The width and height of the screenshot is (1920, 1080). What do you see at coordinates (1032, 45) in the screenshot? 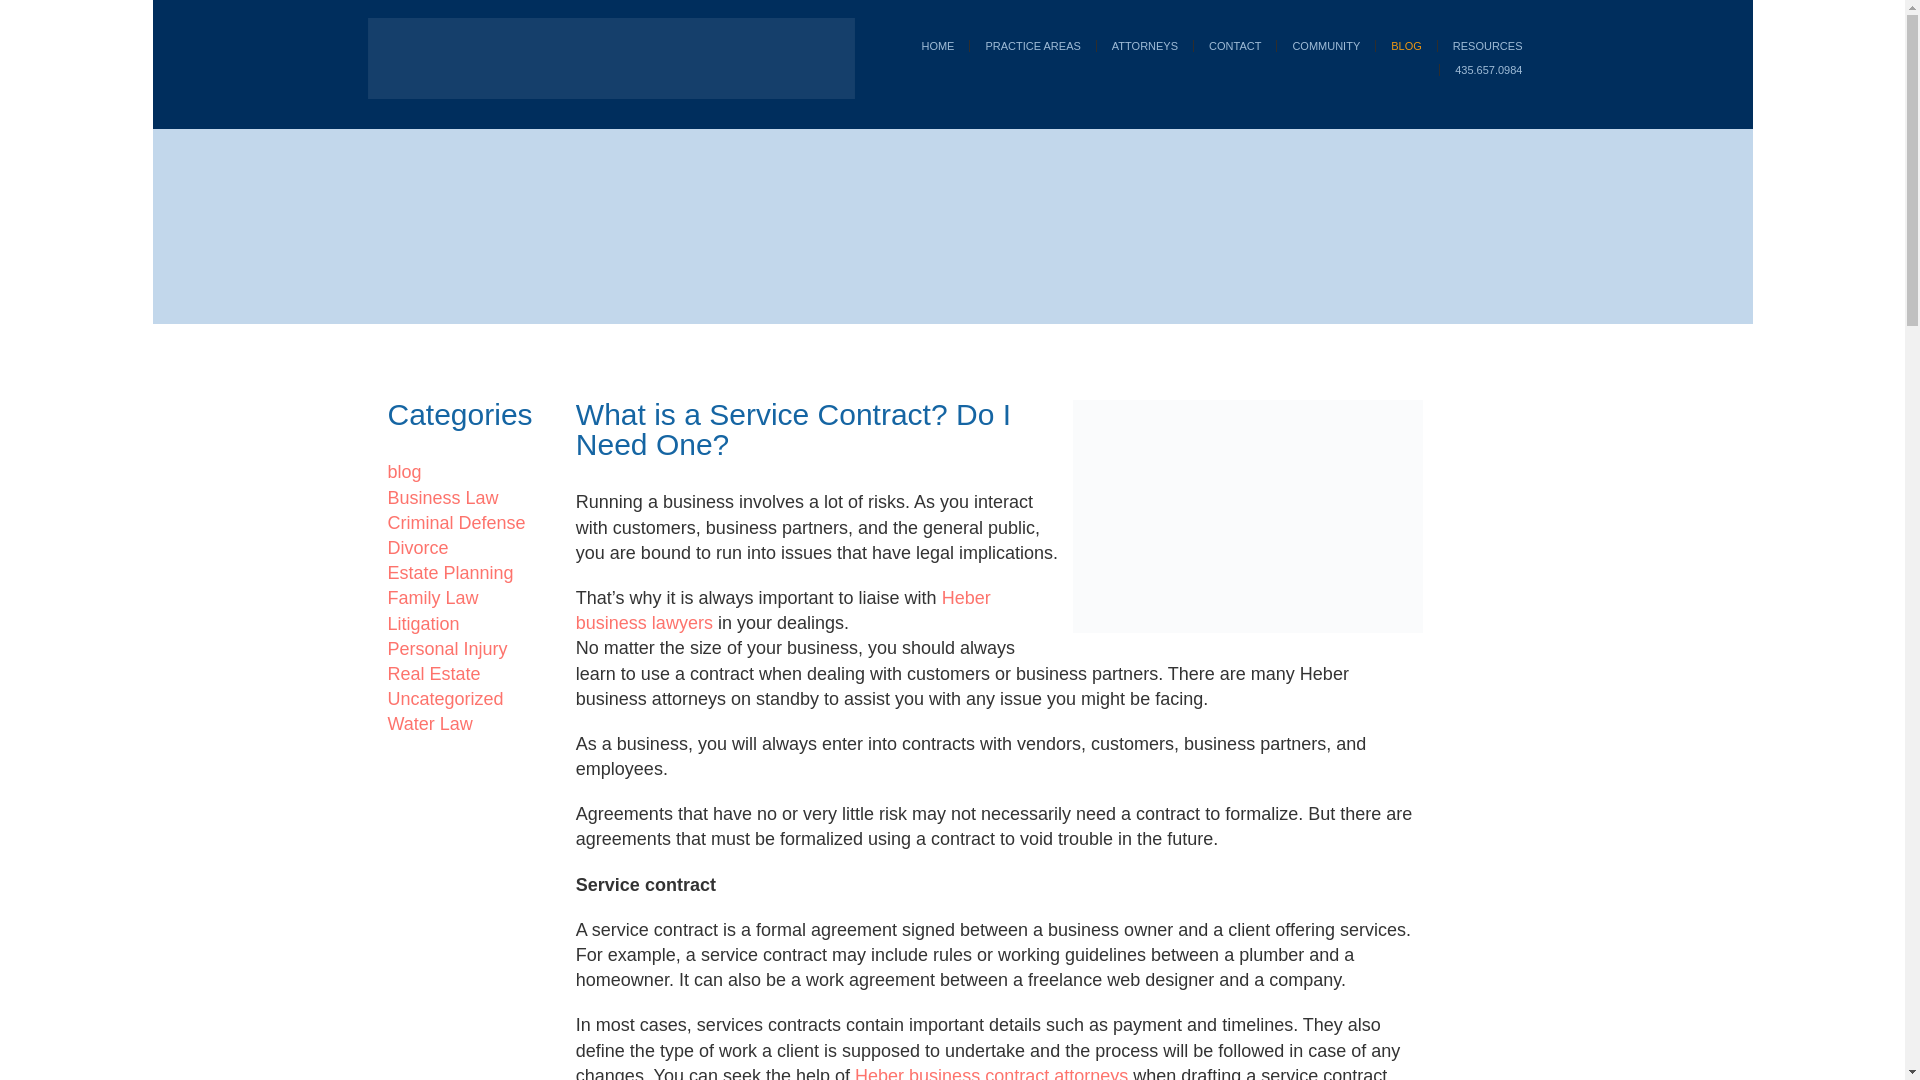
I see `PRACTICE AREAS` at bounding box center [1032, 45].